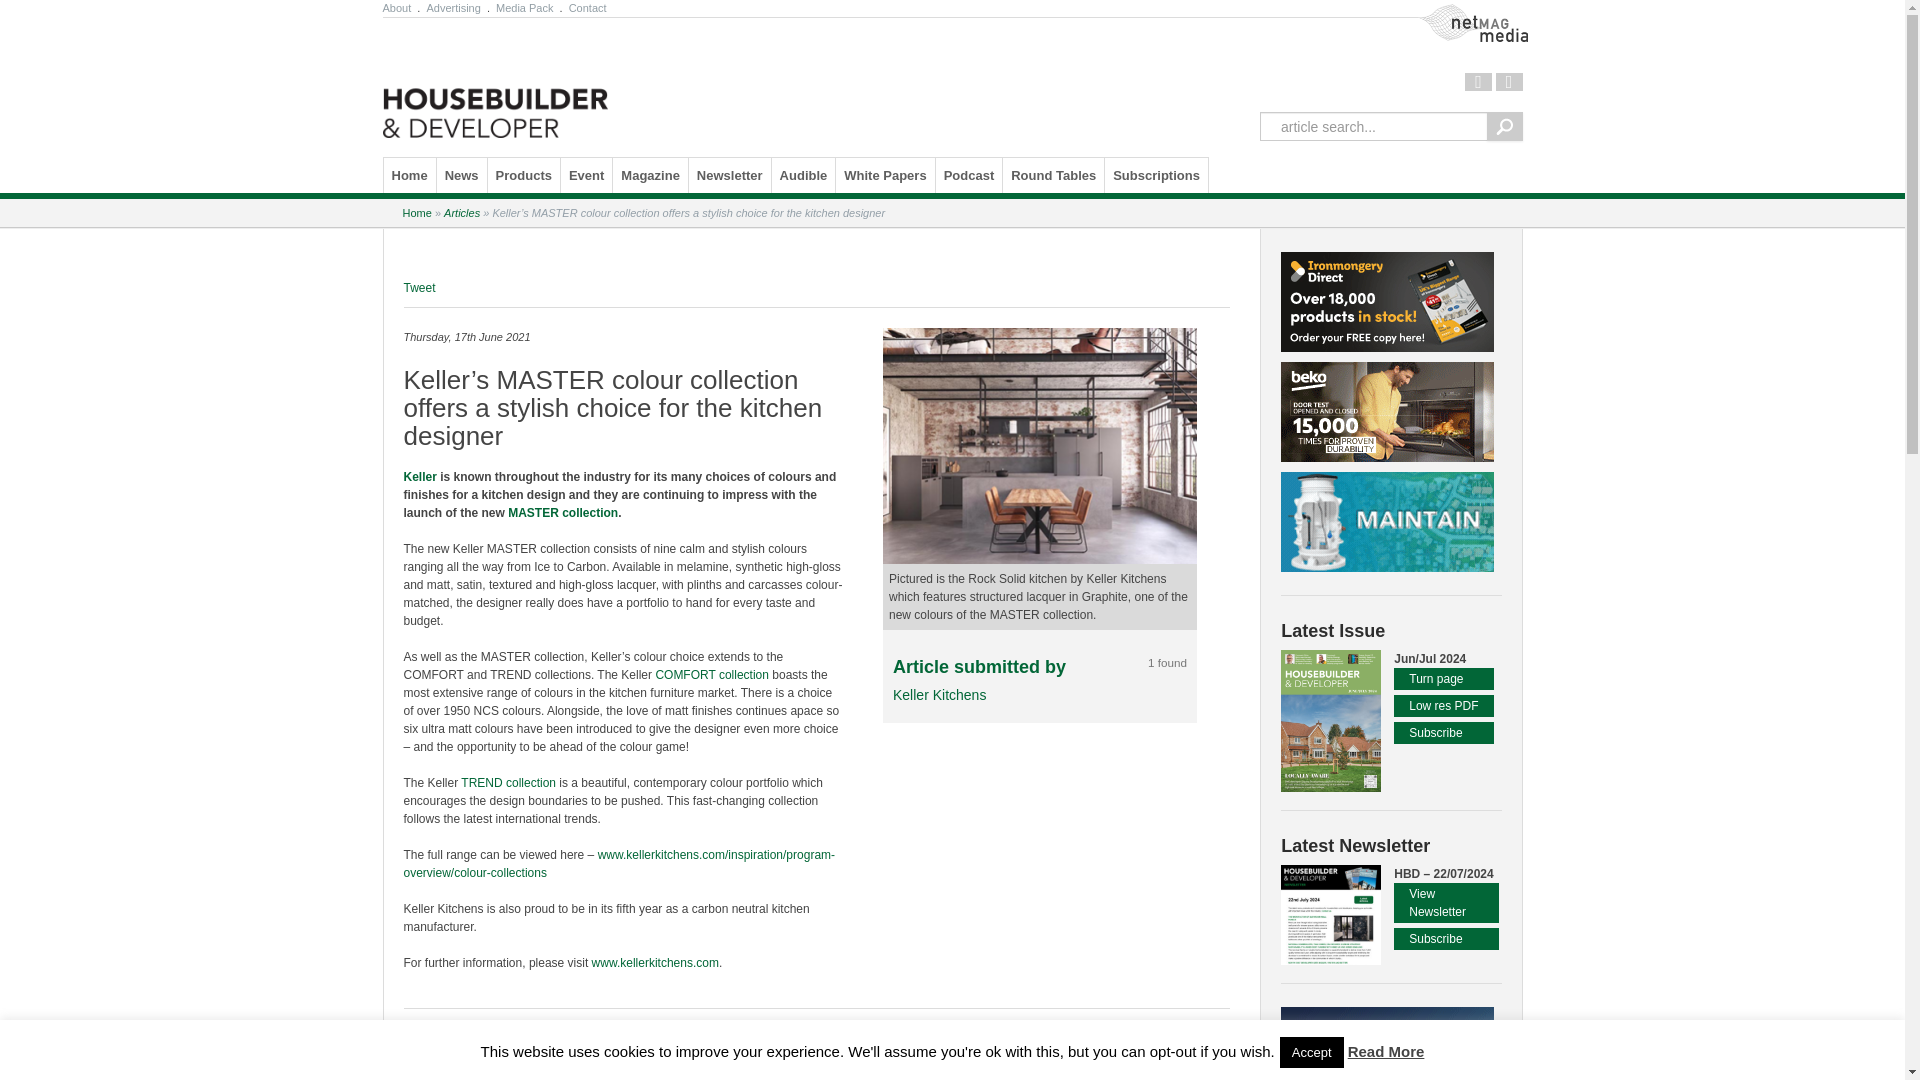 The image size is (1920, 1080). What do you see at coordinates (586, 175) in the screenshot?
I see `Event` at bounding box center [586, 175].